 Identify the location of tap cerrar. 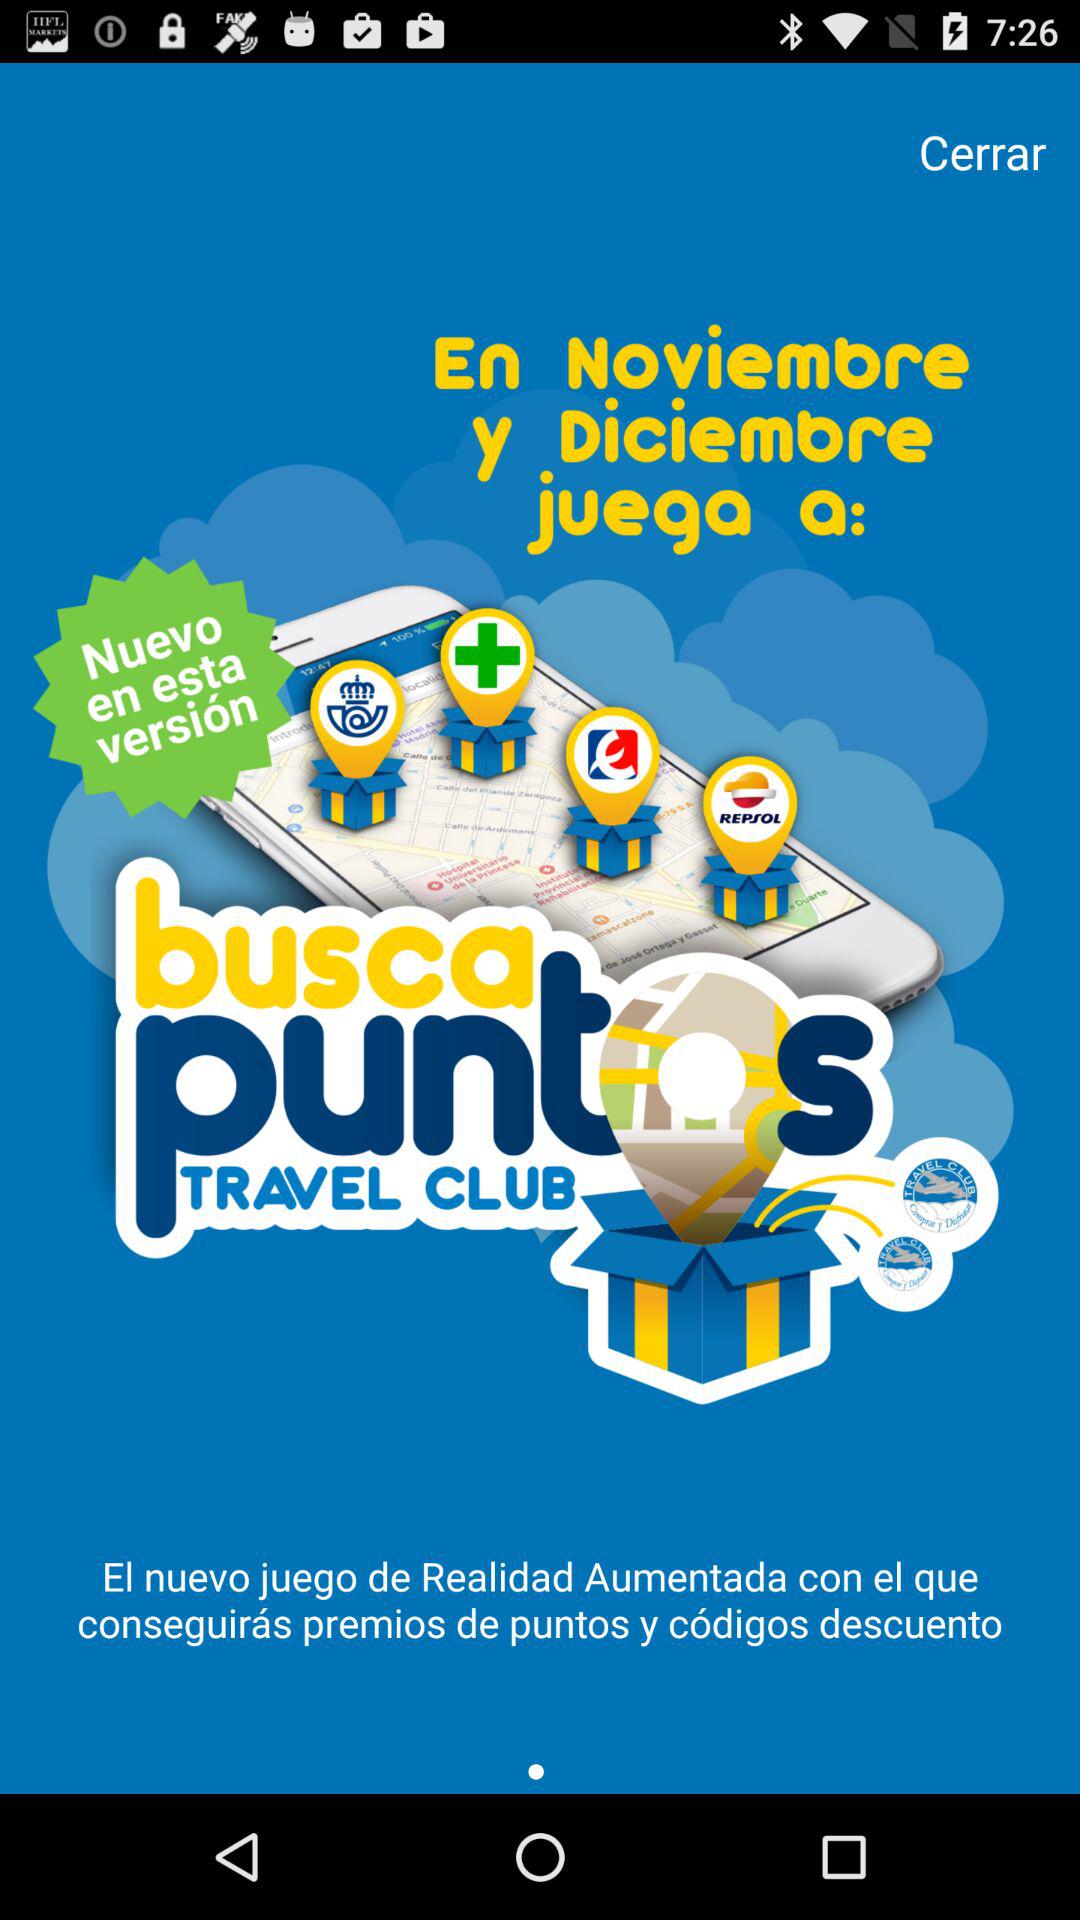
(982, 152).